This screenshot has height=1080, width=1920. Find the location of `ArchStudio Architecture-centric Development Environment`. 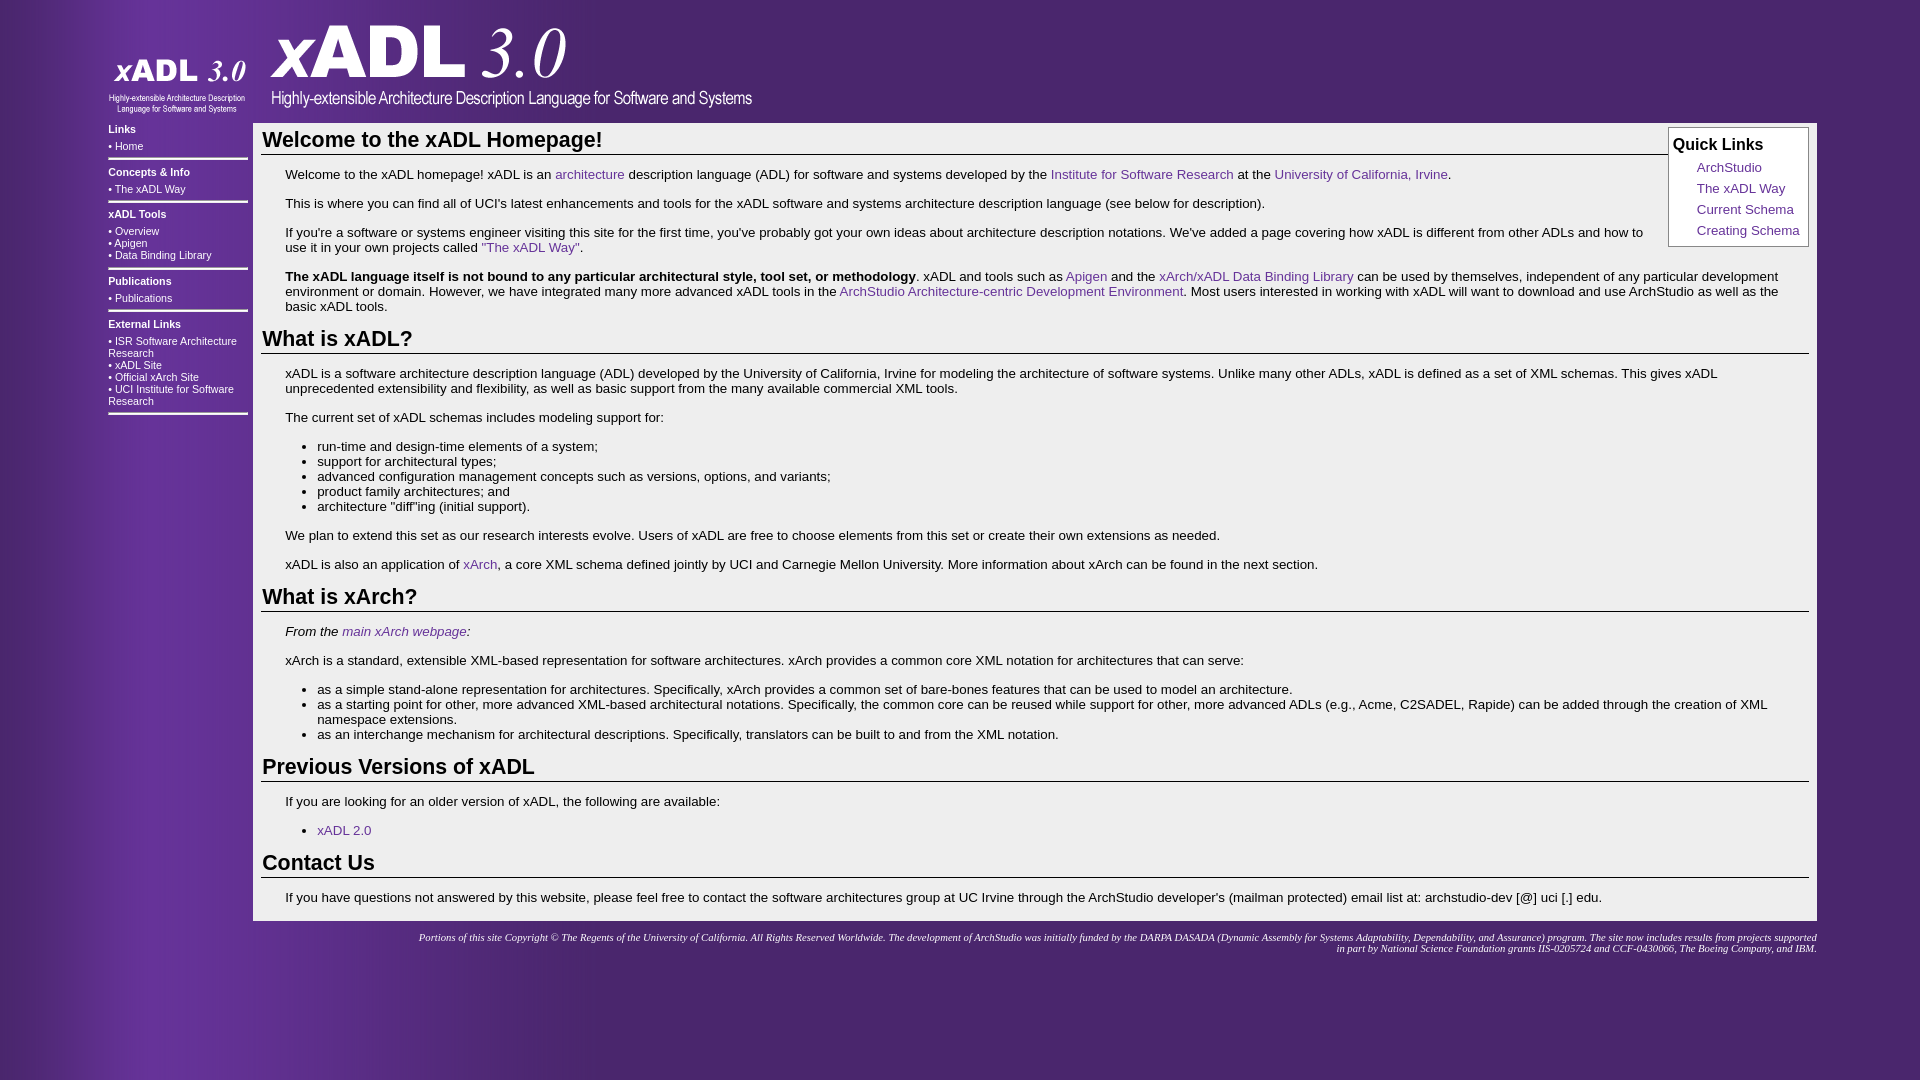

ArchStudio Architecture-centric Development Environment is located at coordinates (1012, 292).